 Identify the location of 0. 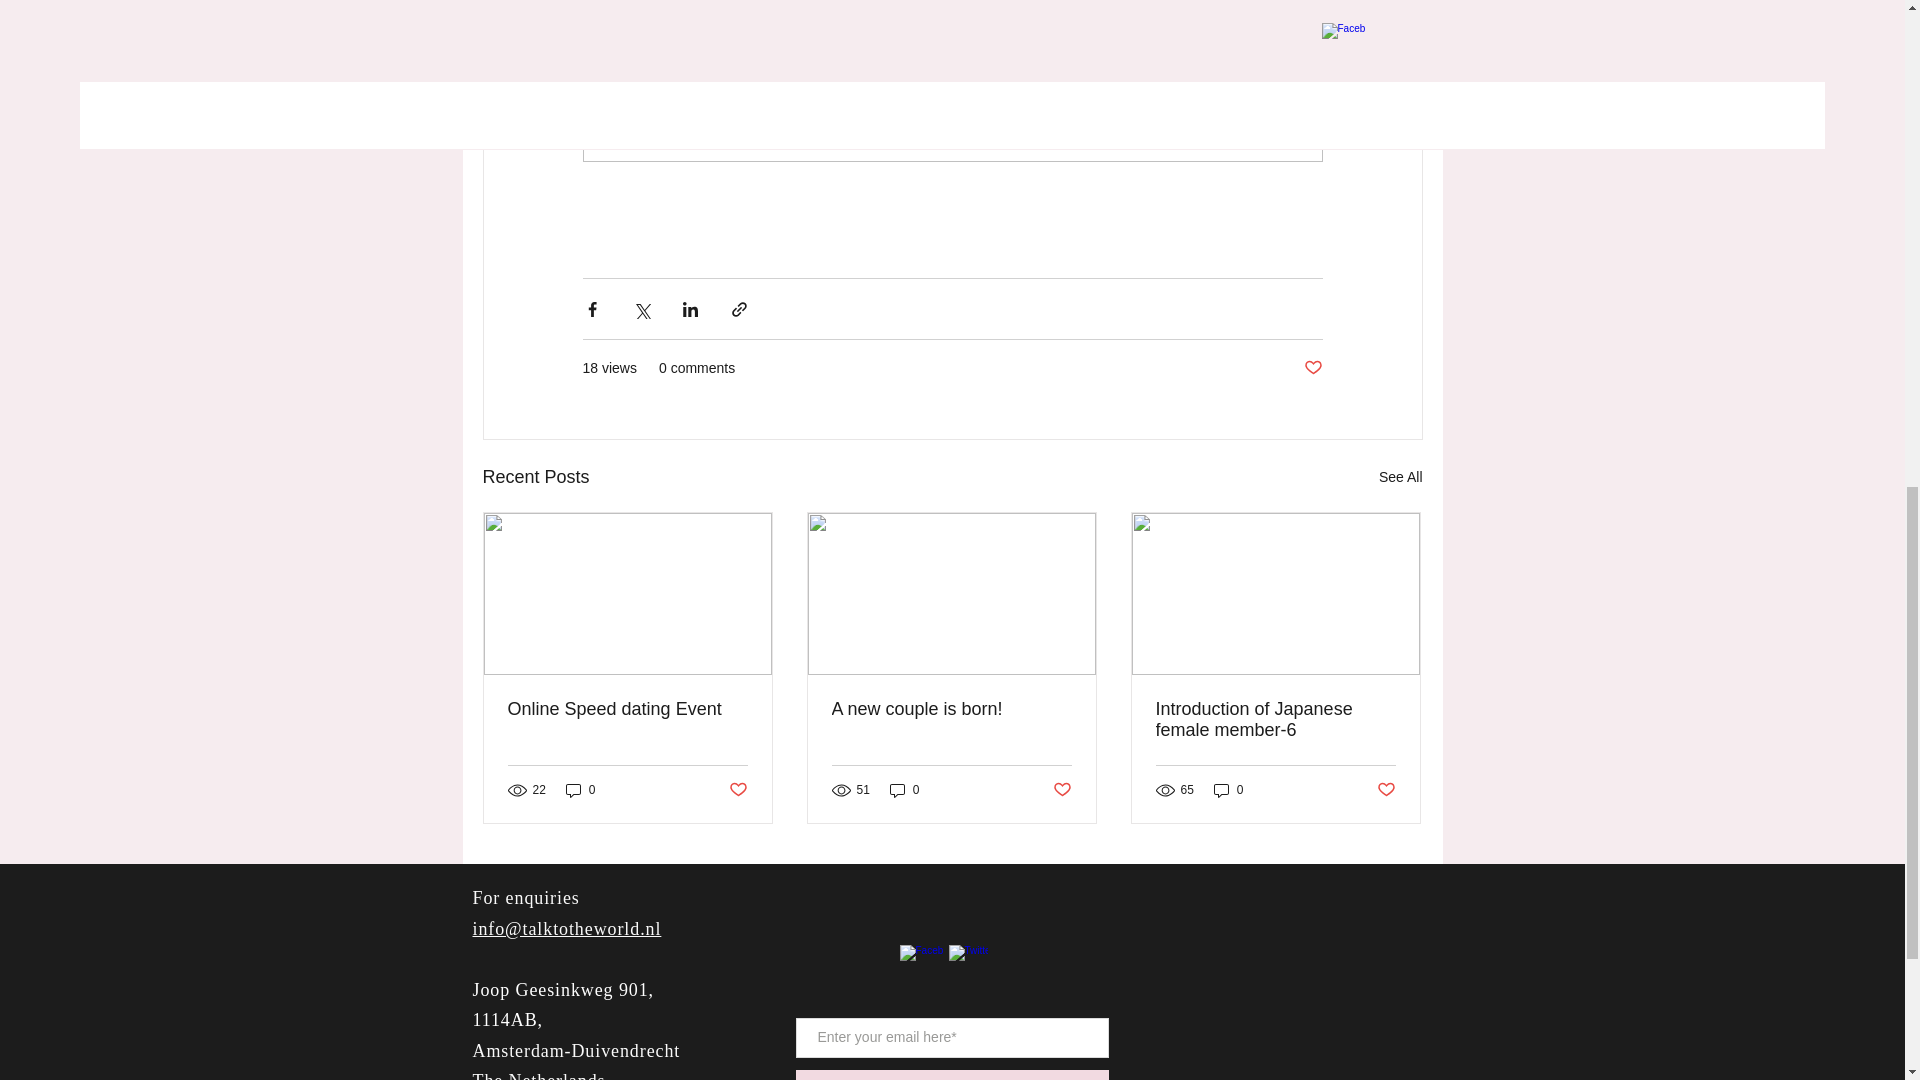
(904, 790).